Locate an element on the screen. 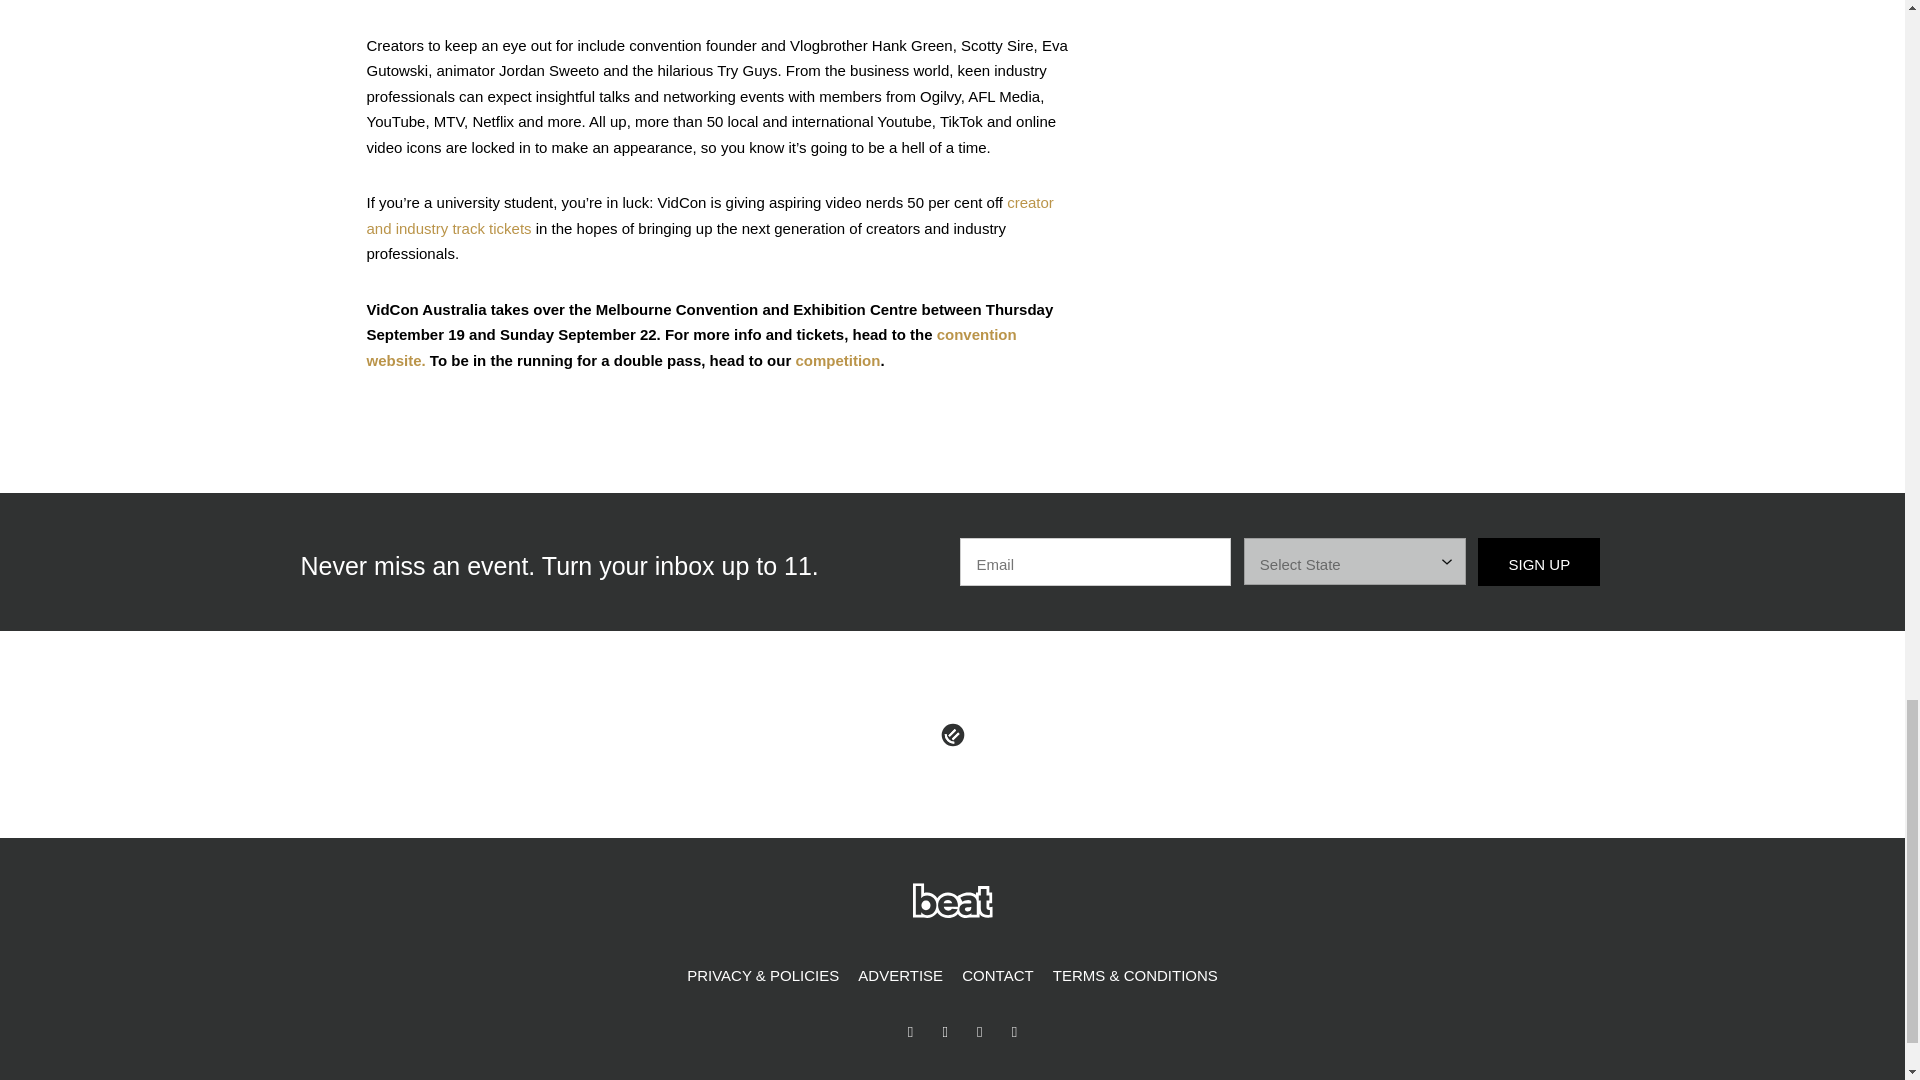 Image resolution: width=1920 pixels, height=1080 pixels. creator and industry track tickets is located at coordinates (709, 215).